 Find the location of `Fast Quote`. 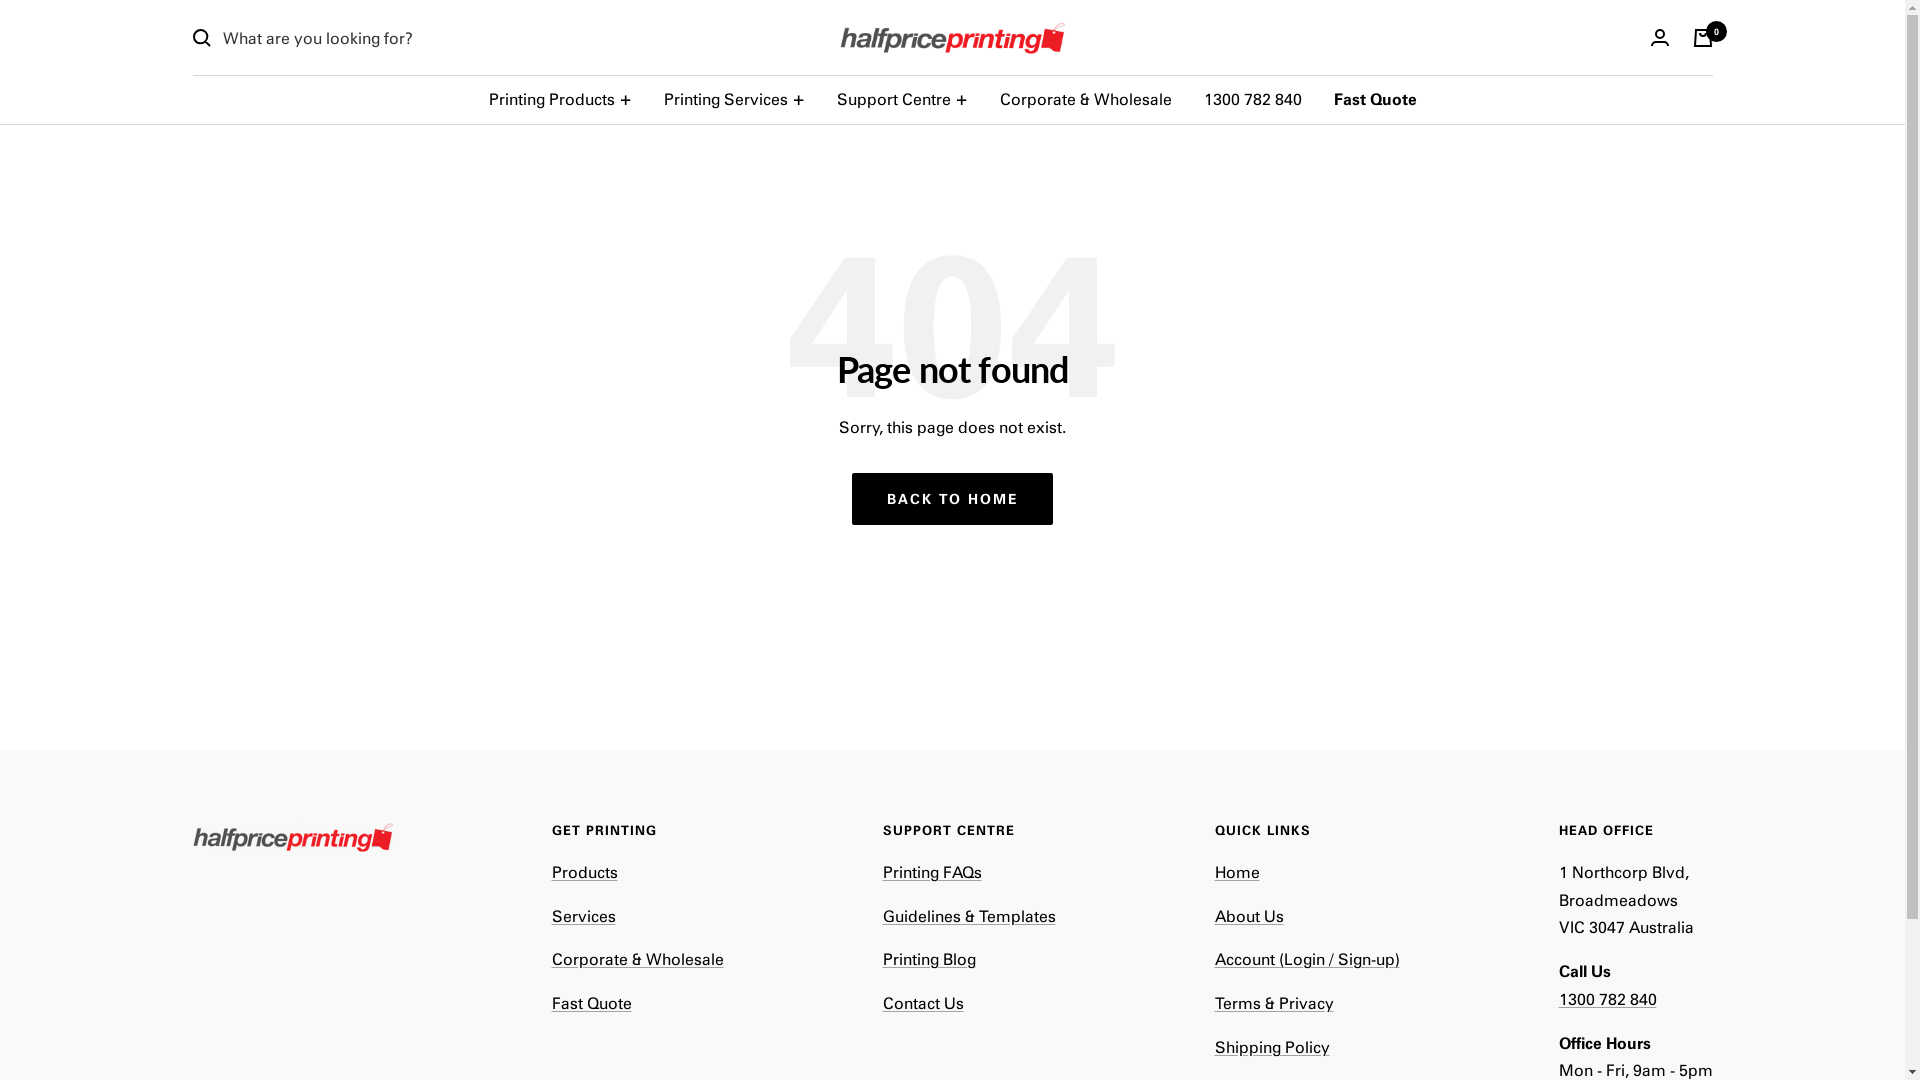

Fast Quote is located at coordinates (592, 1002).